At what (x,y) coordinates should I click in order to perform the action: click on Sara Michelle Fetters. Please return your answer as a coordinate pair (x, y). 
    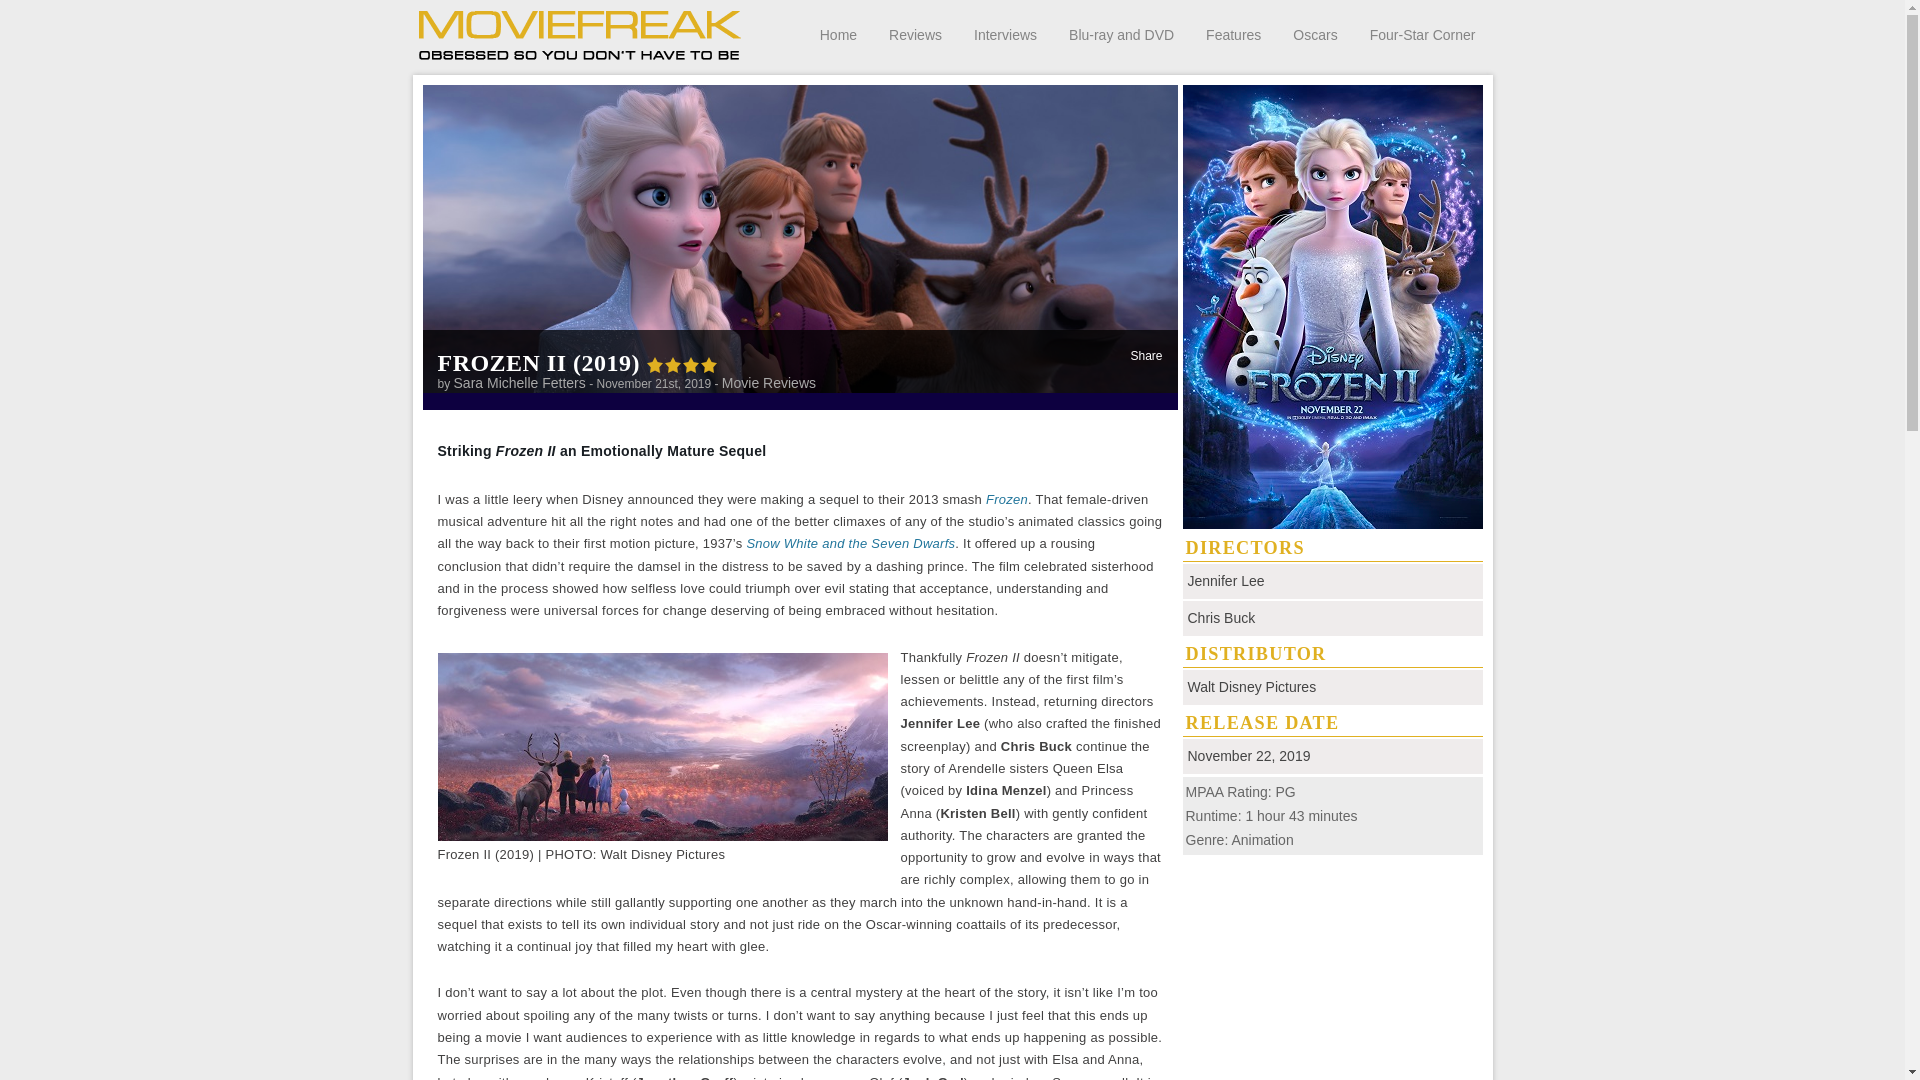
    Looking at the image, I should click on (519, 382).